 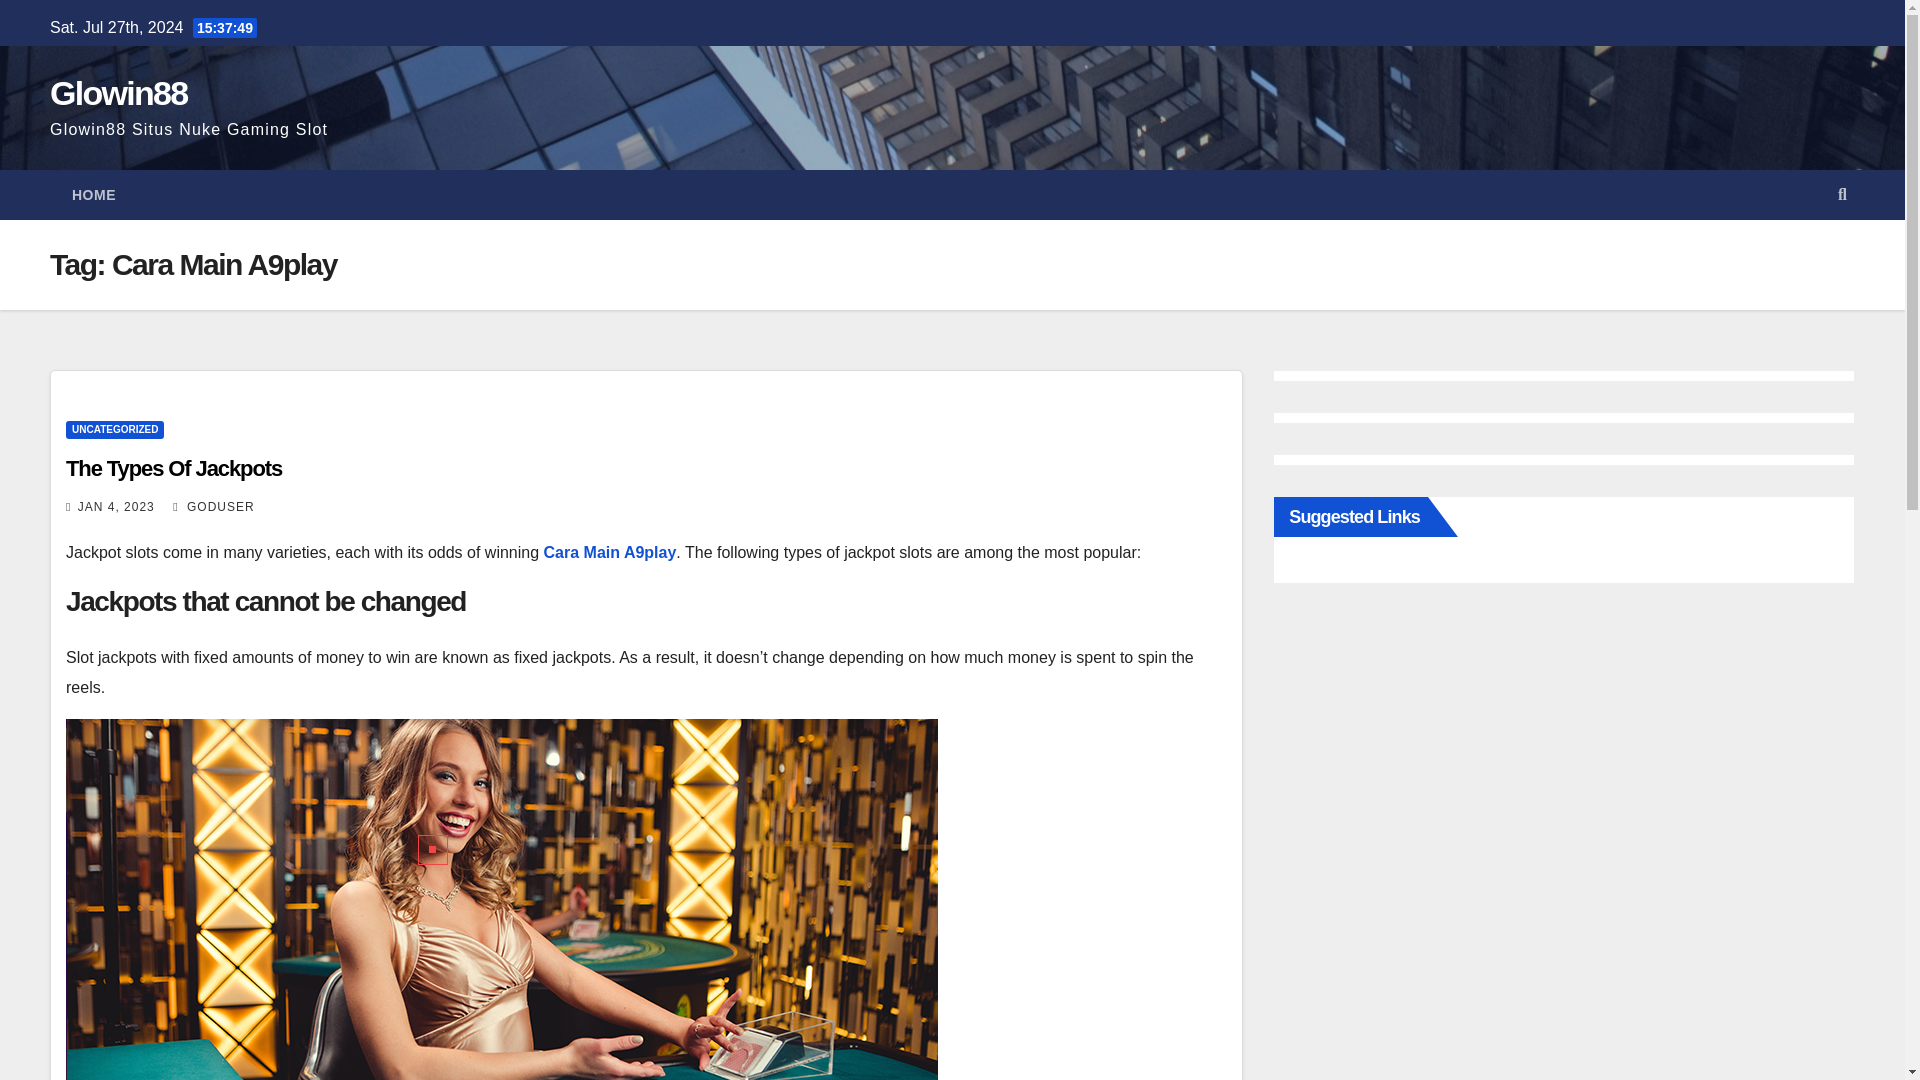 I want to click on UNCATEGORIZED, so click(x=114, y=430).